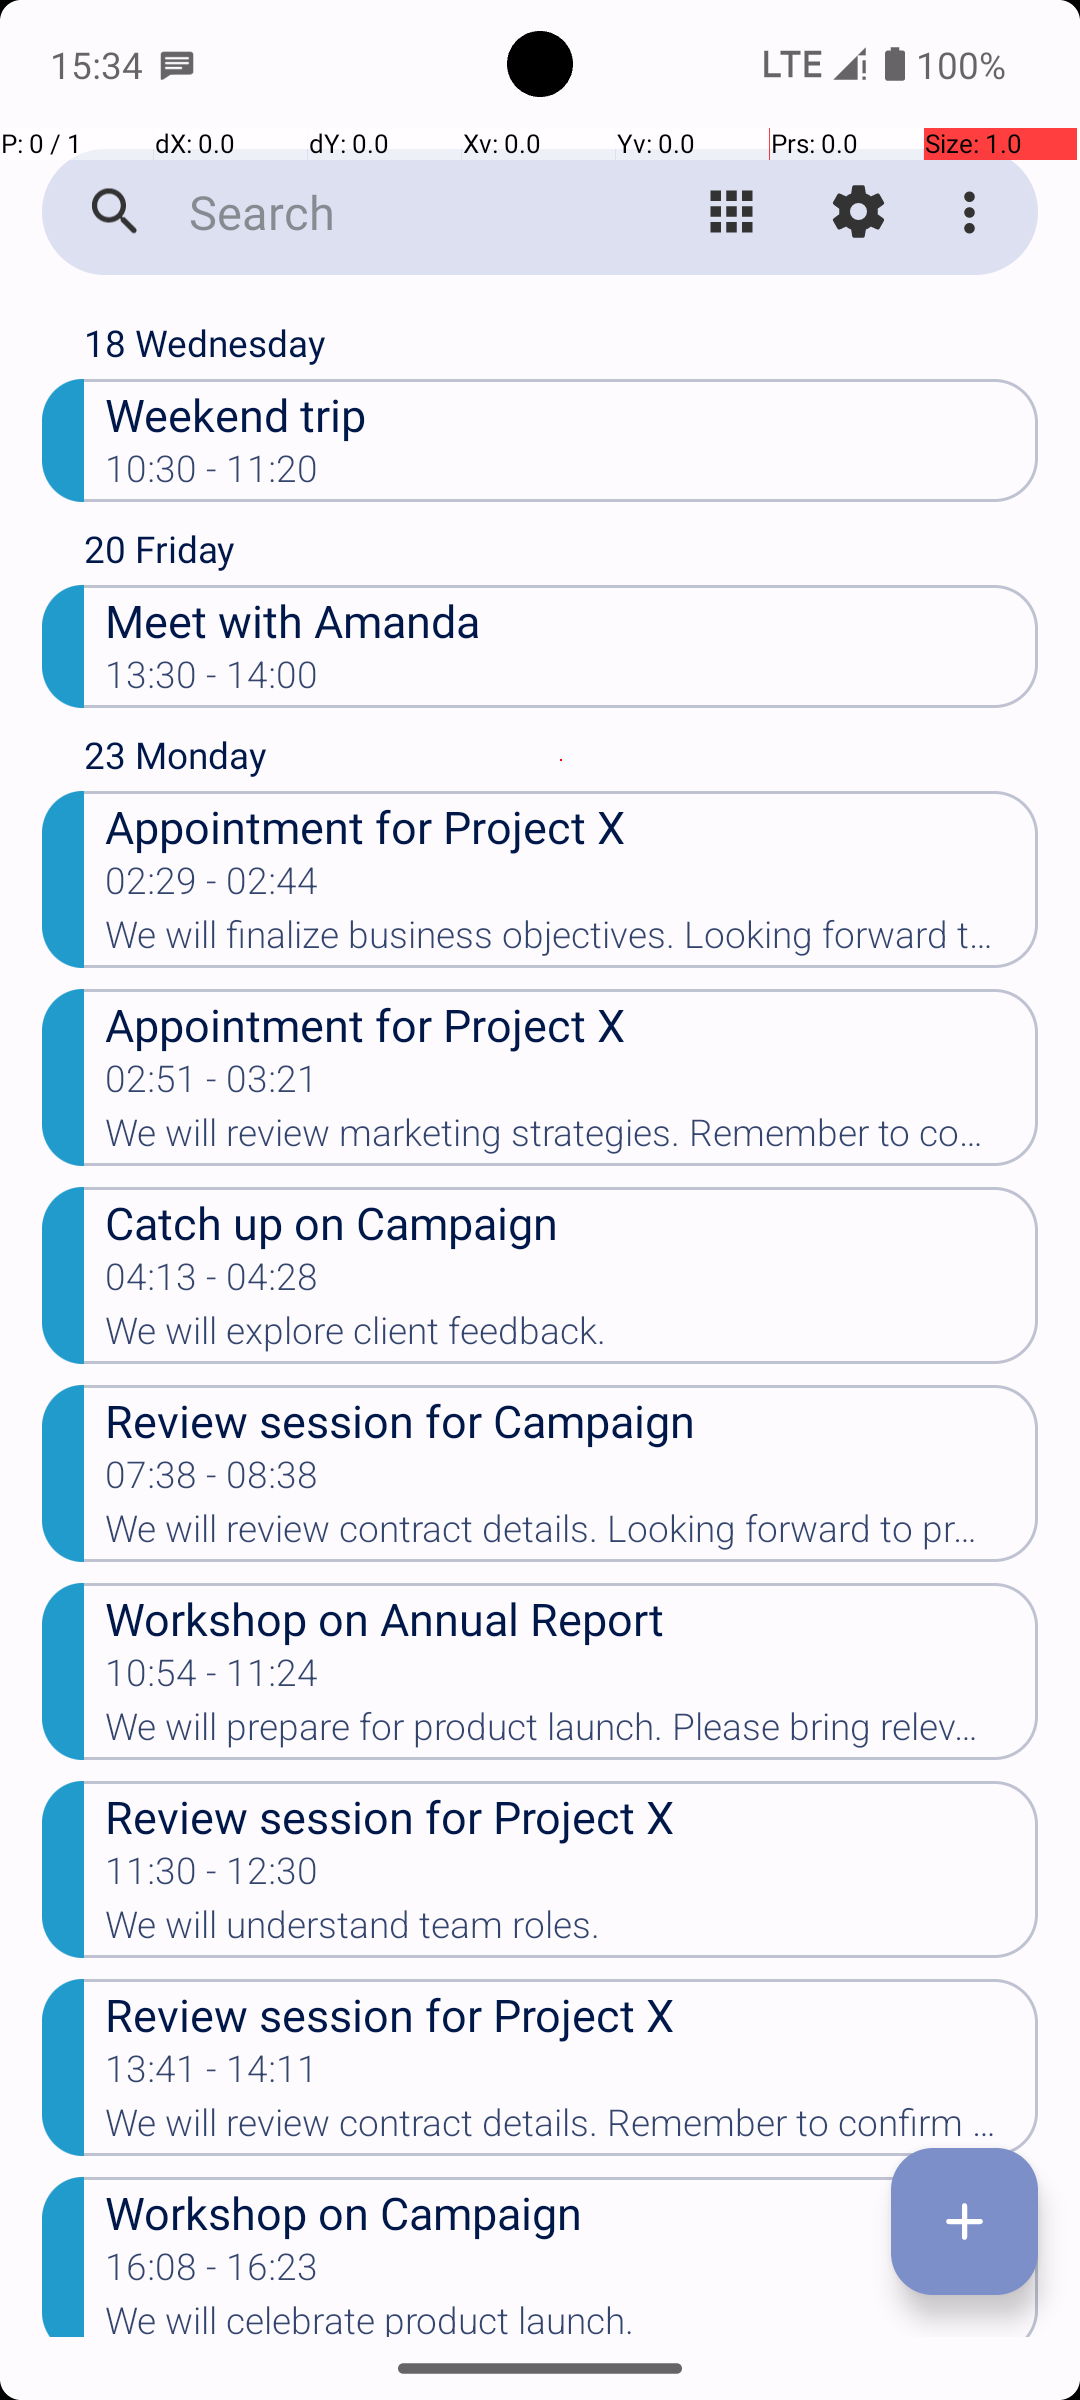  I want to click on 04:13 - 04:28, so click(212, 1282).